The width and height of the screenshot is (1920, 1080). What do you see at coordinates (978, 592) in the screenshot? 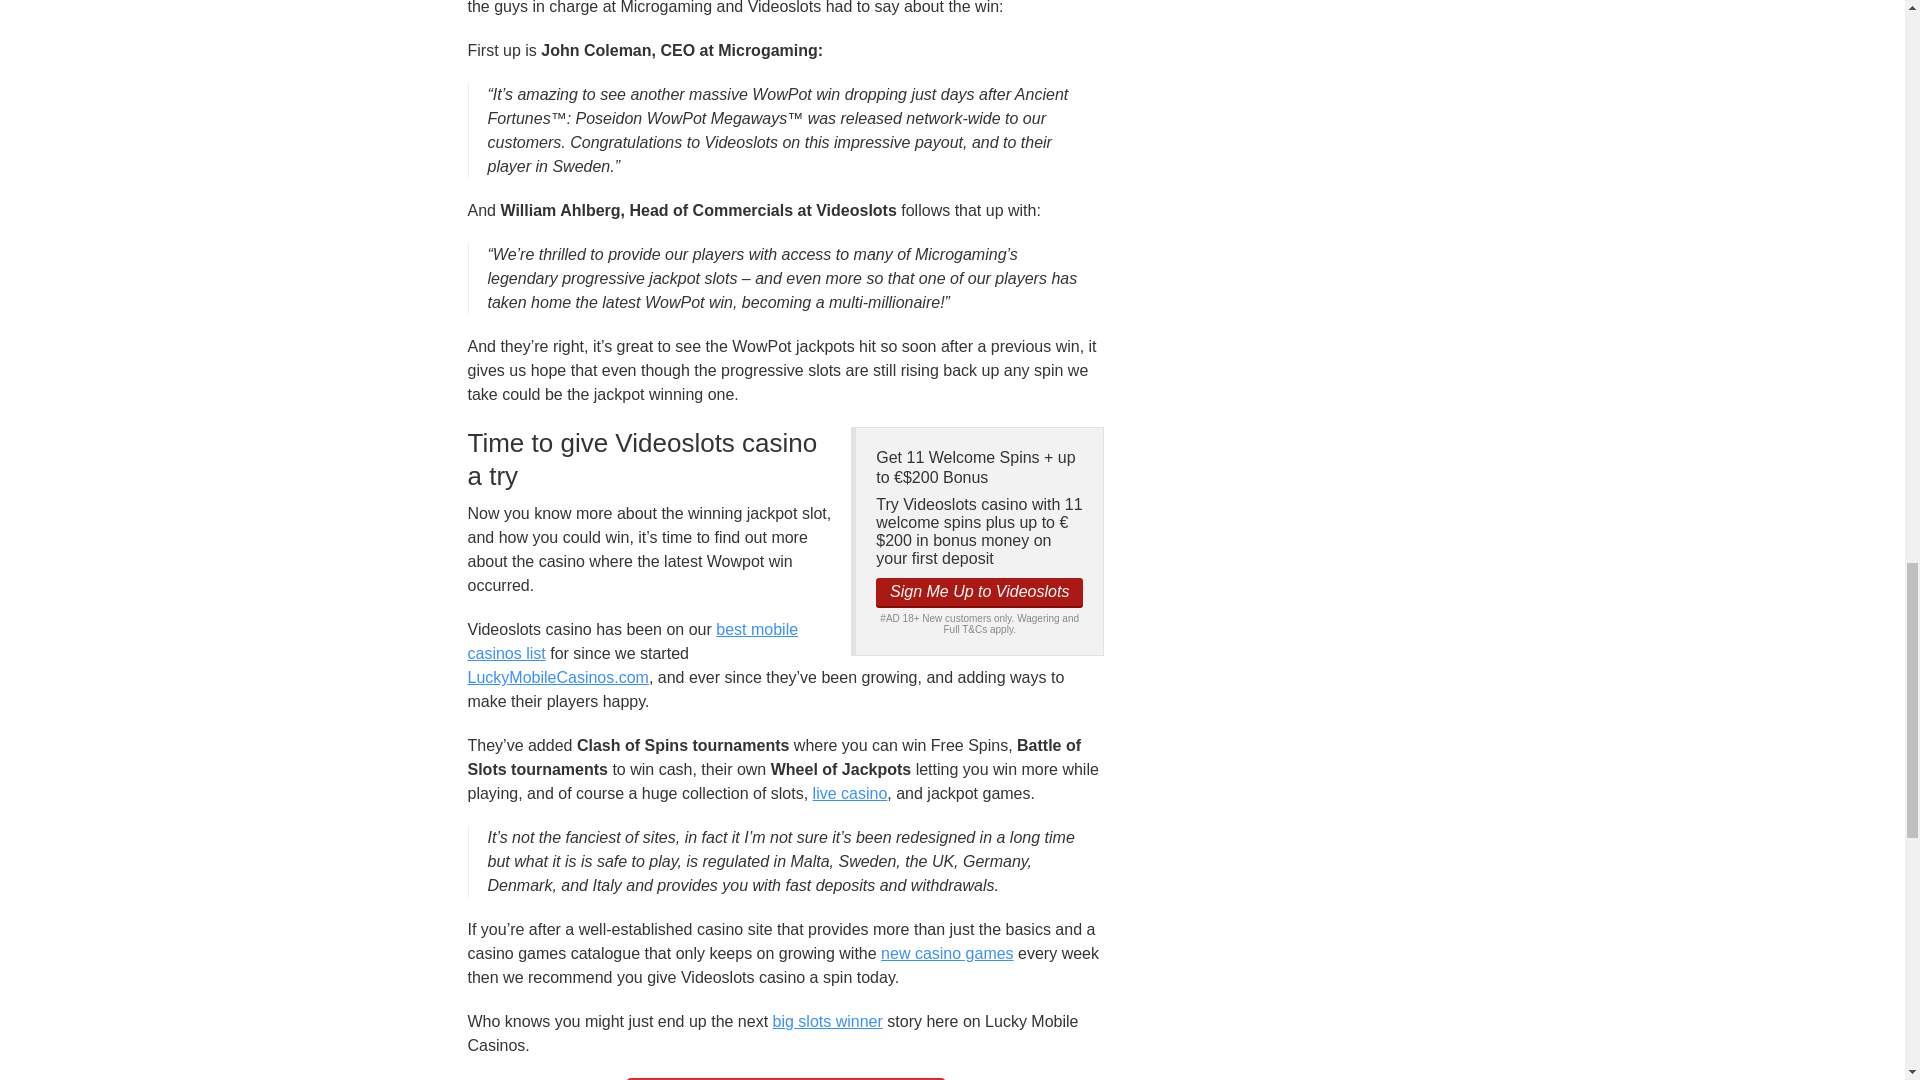
I see `Sign Me Up to Videoslots` at bounding box center [978, 592].